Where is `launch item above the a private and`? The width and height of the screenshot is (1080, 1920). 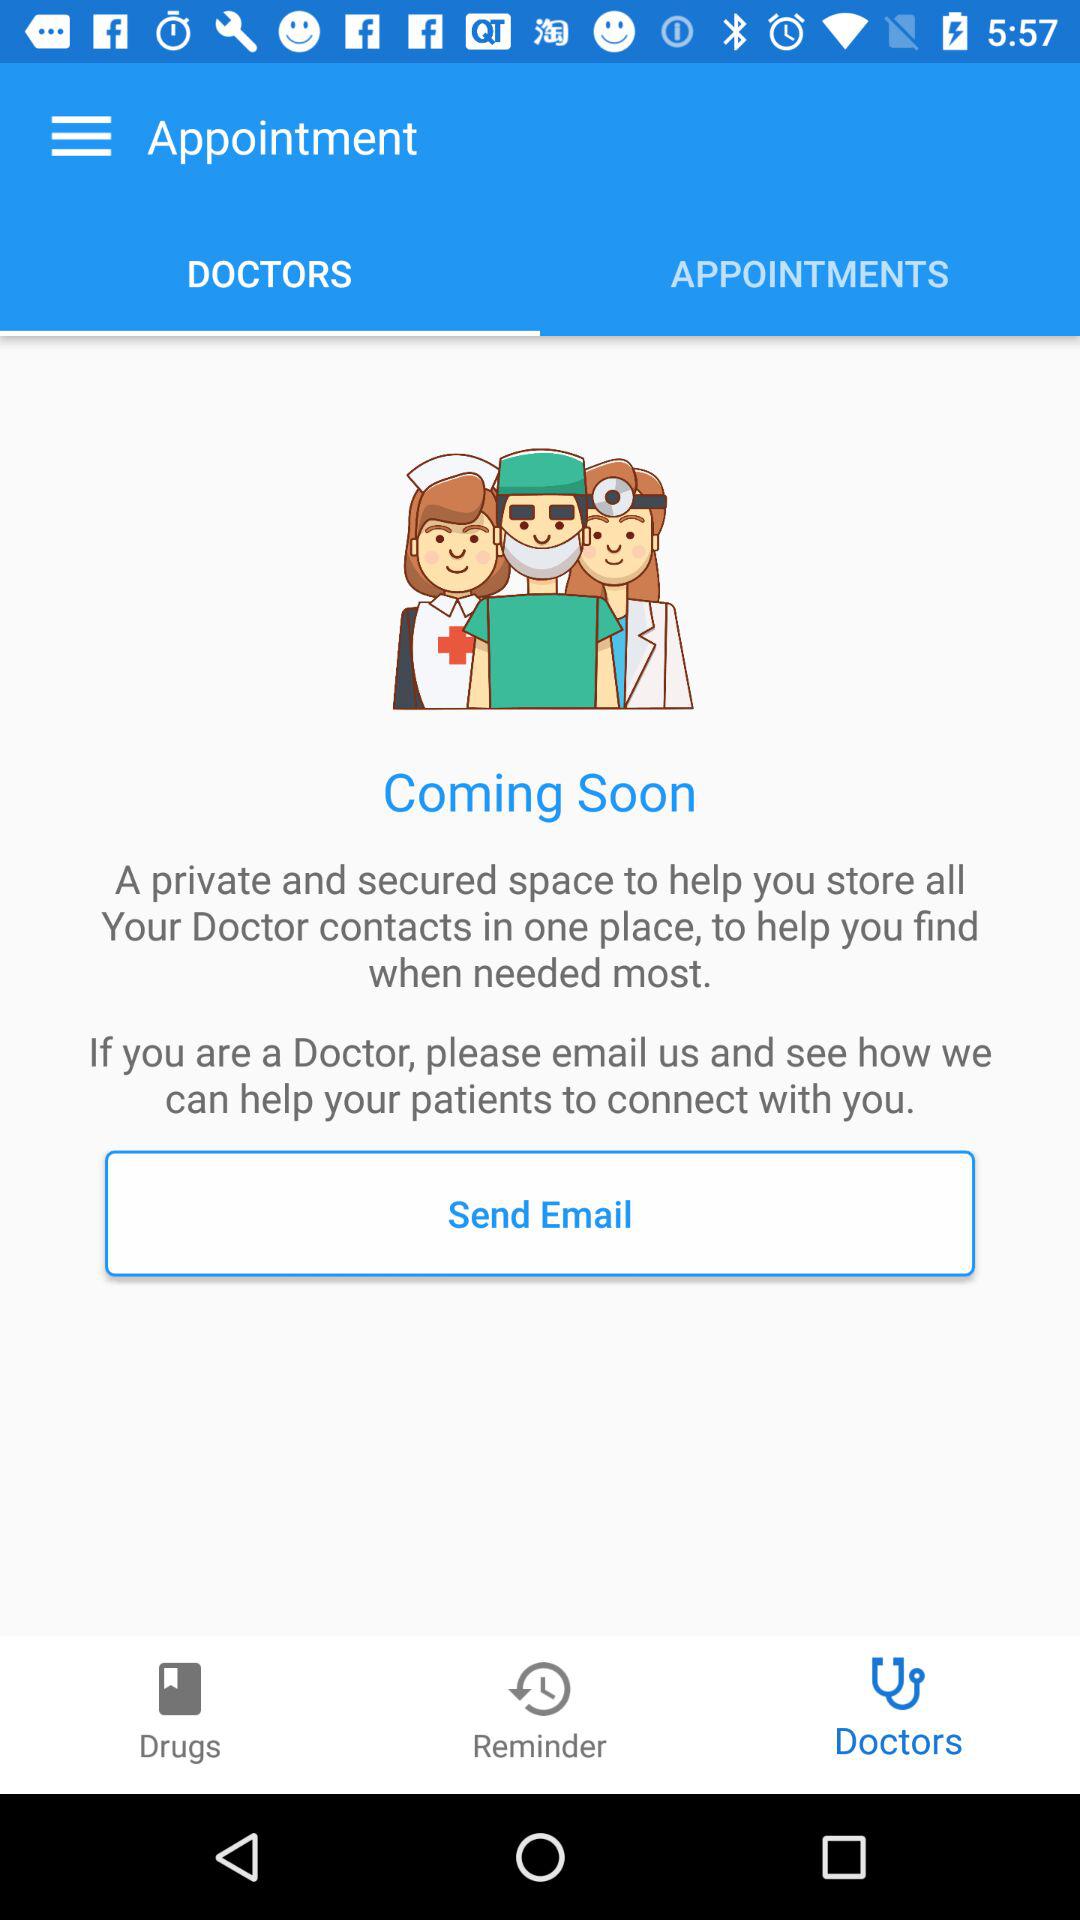 launch item above the a private and is located at coordinates (81, 136).